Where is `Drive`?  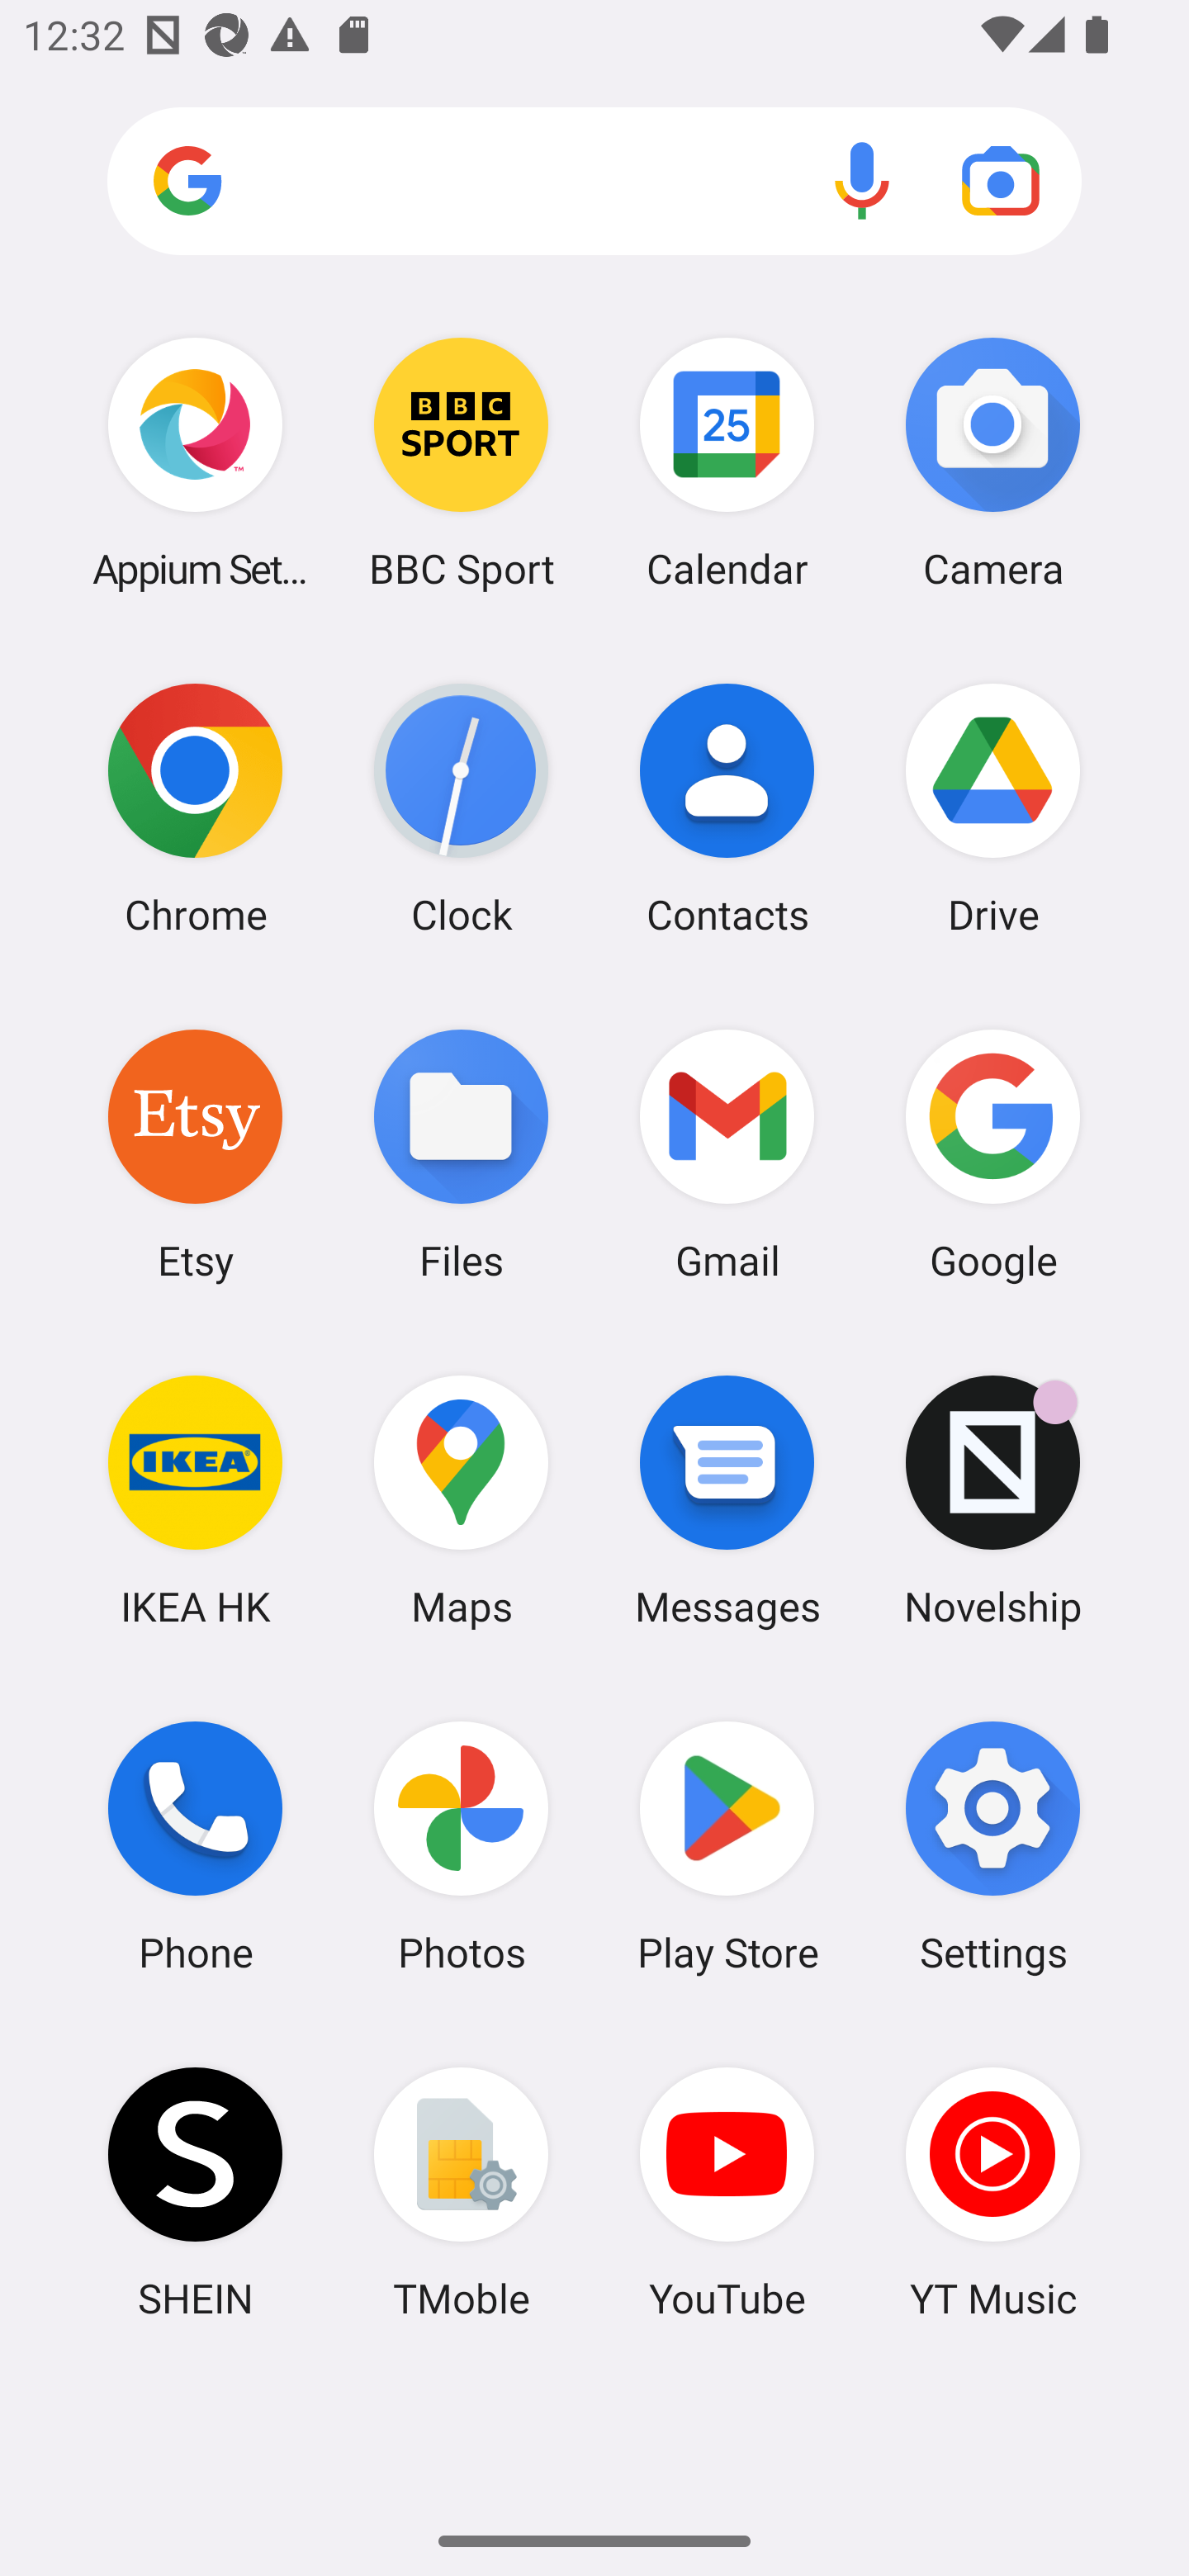 Drive is located at coordinates (992, 808).